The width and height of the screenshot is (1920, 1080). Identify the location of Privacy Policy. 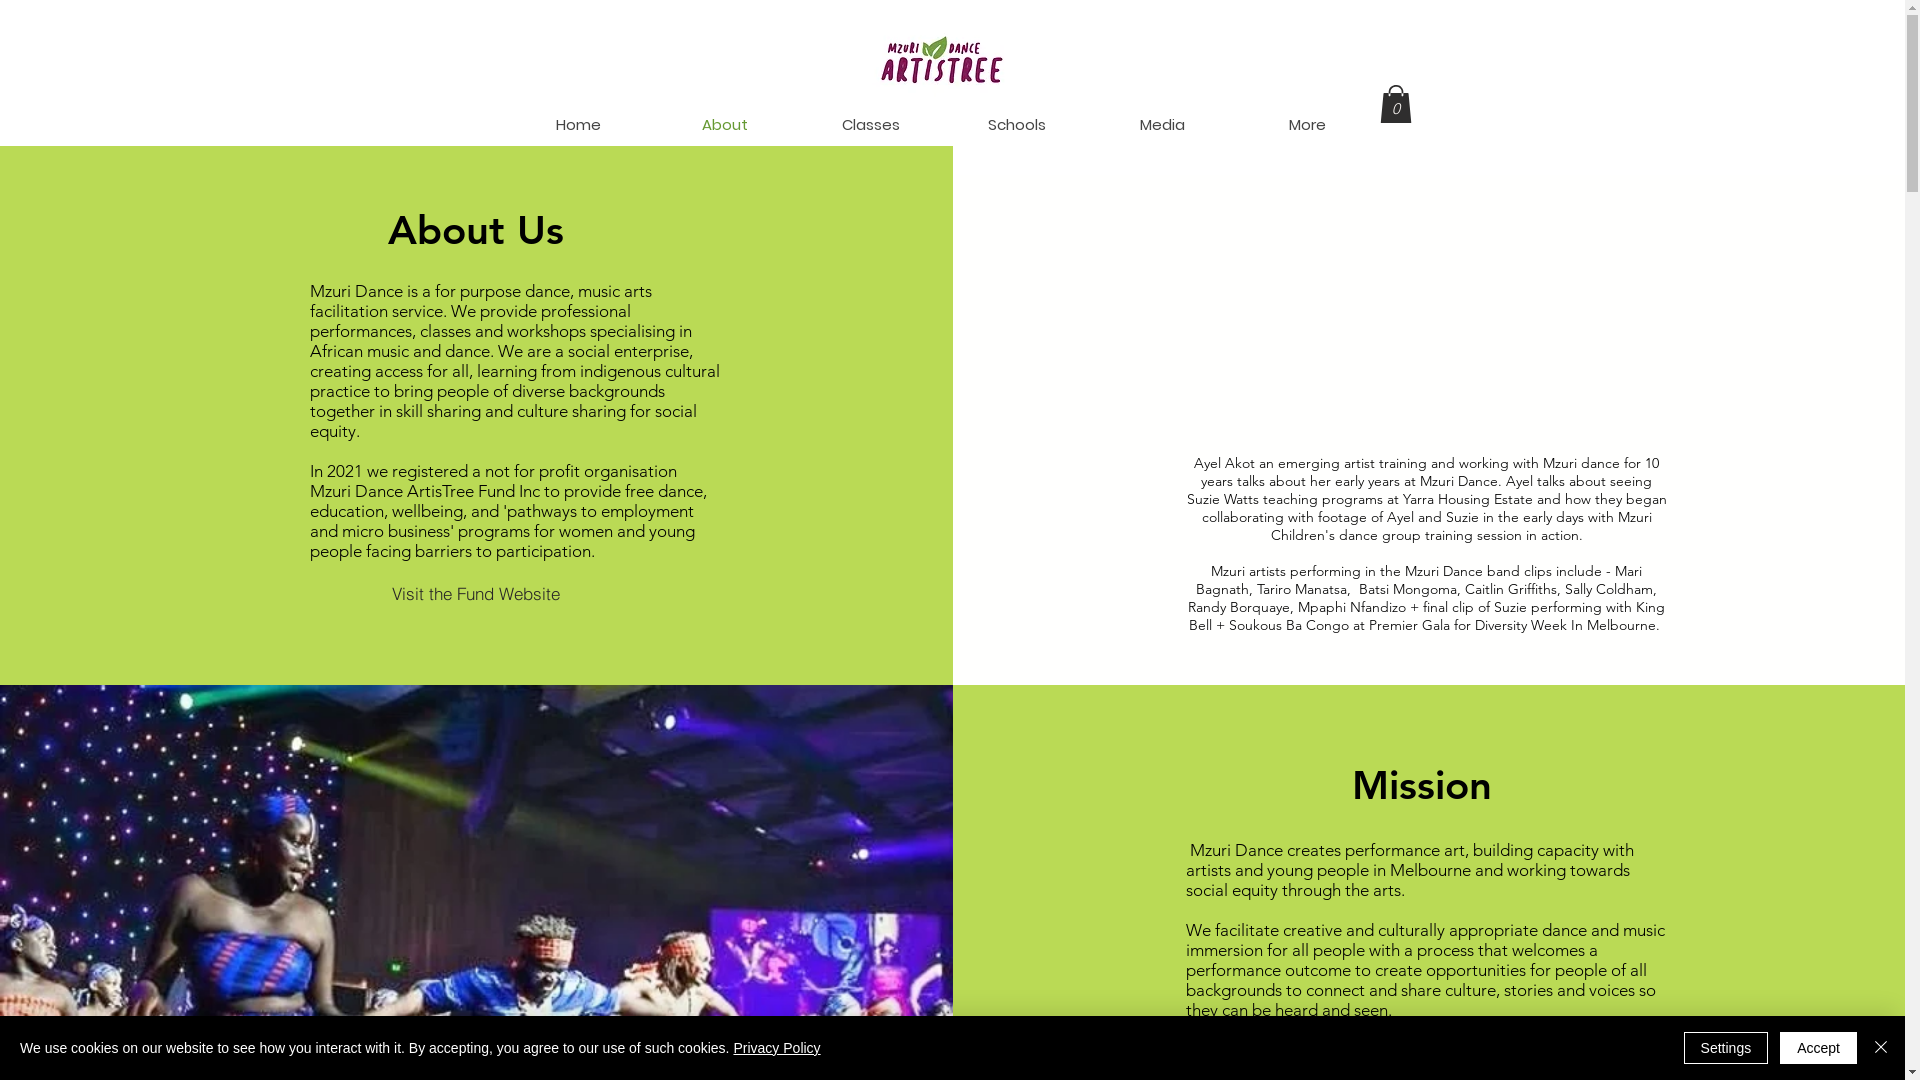
(776, 1048).